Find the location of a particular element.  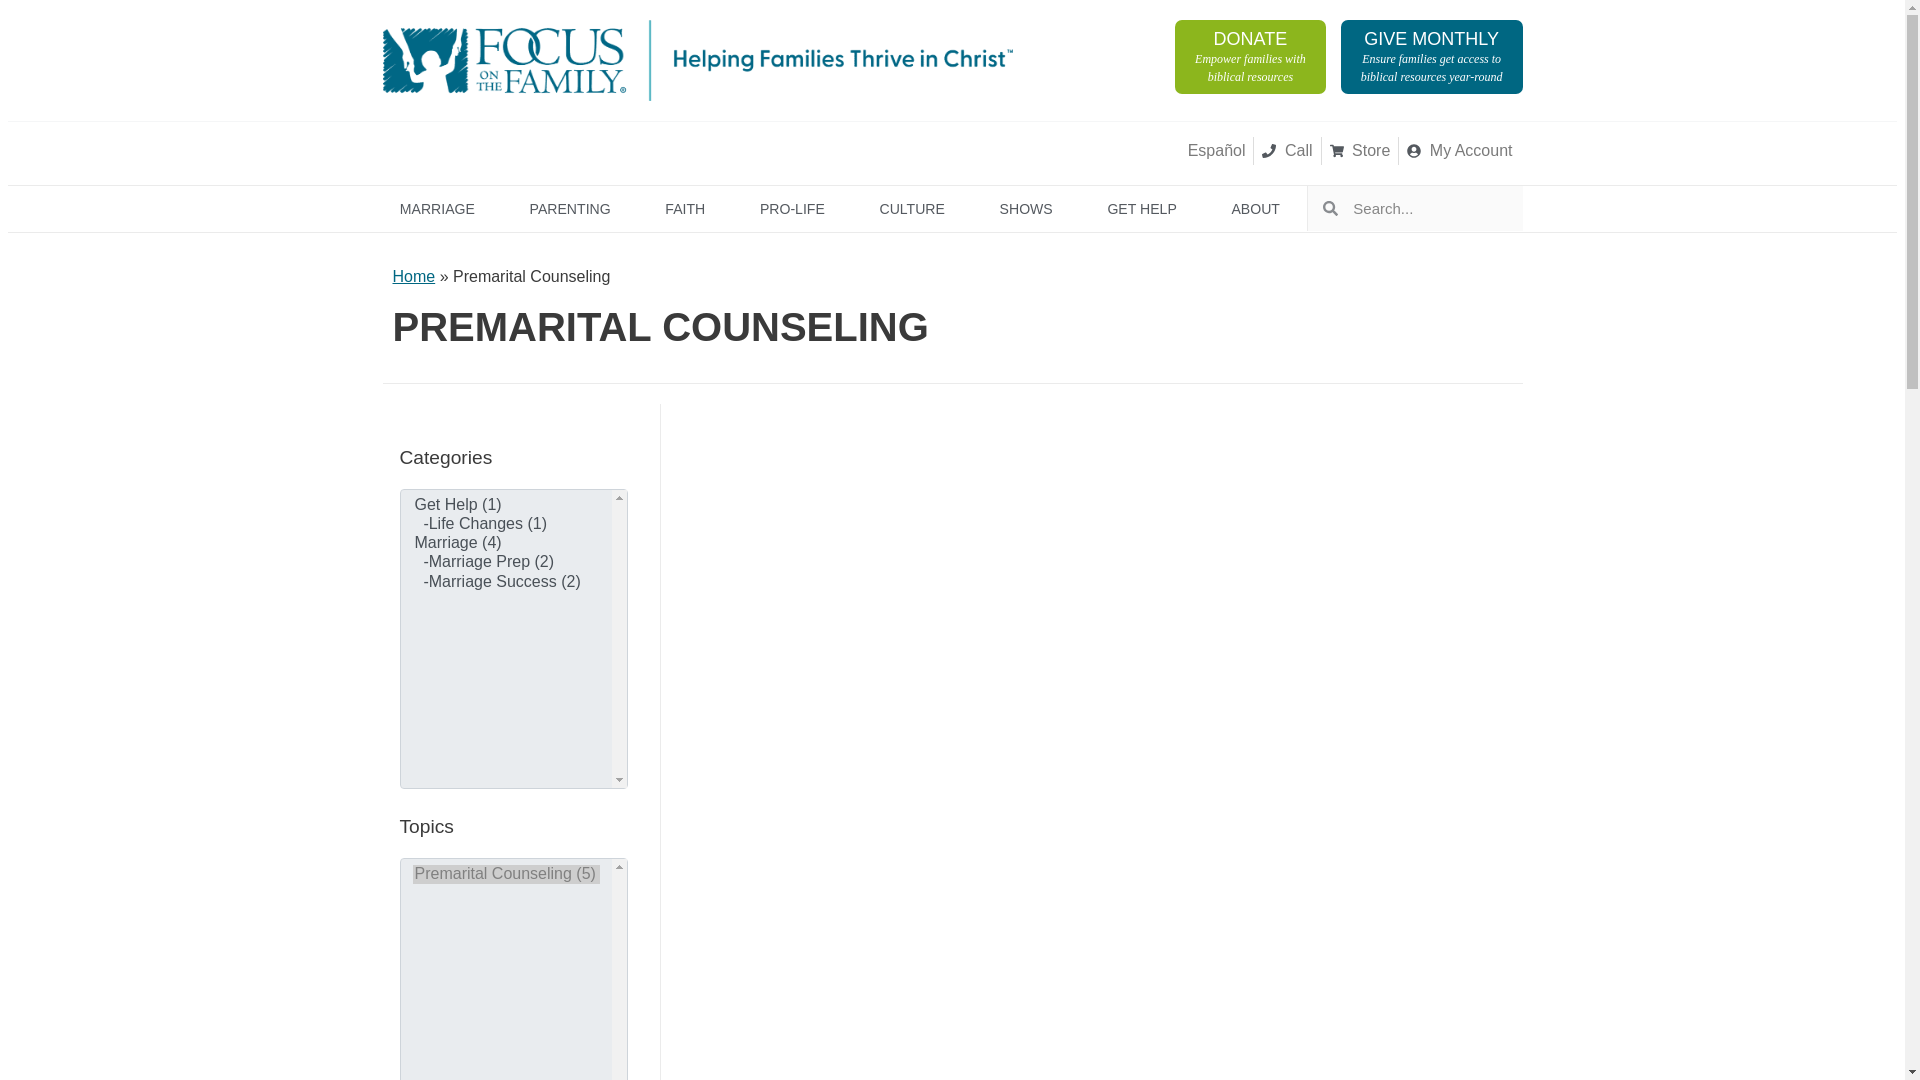

Plugged In is located at coordinates (1460, 151).